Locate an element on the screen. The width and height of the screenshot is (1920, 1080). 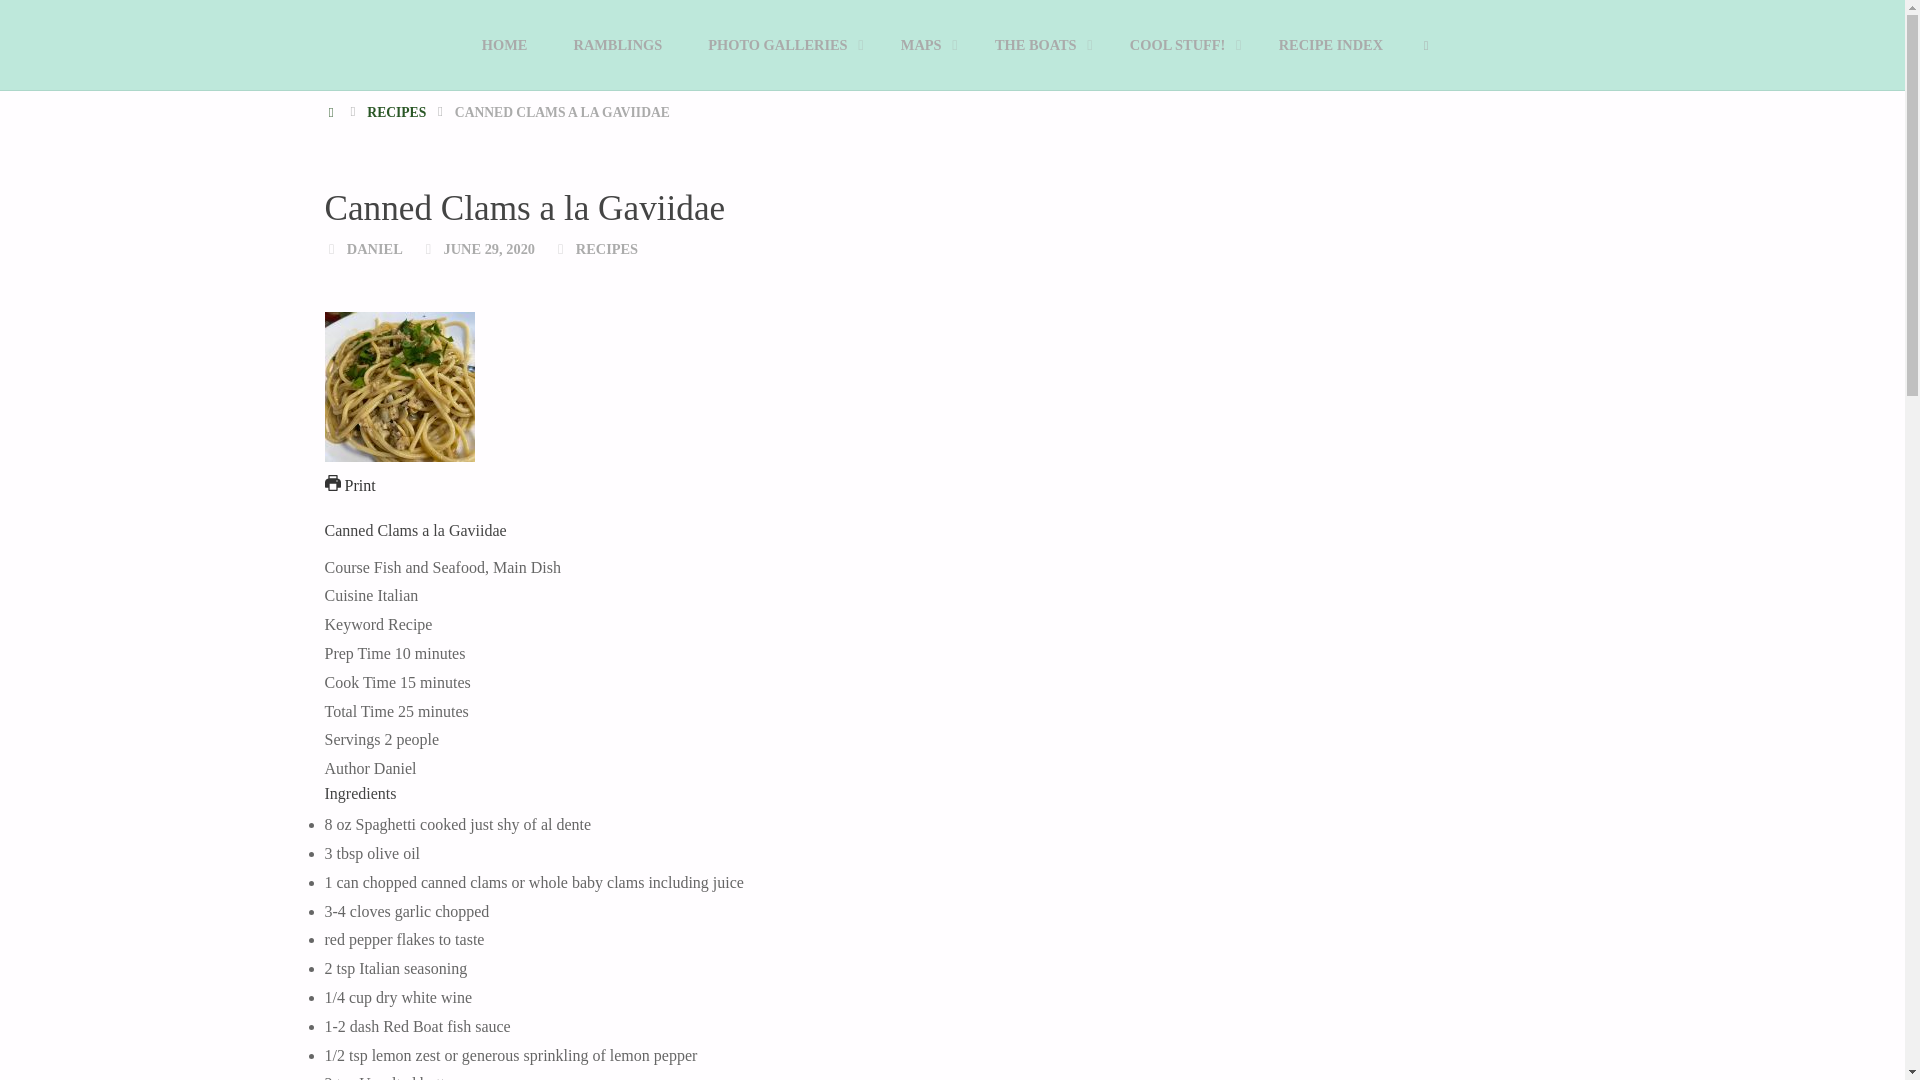
Adventures of a Wandering Loon is located at coordinates (372, 80).